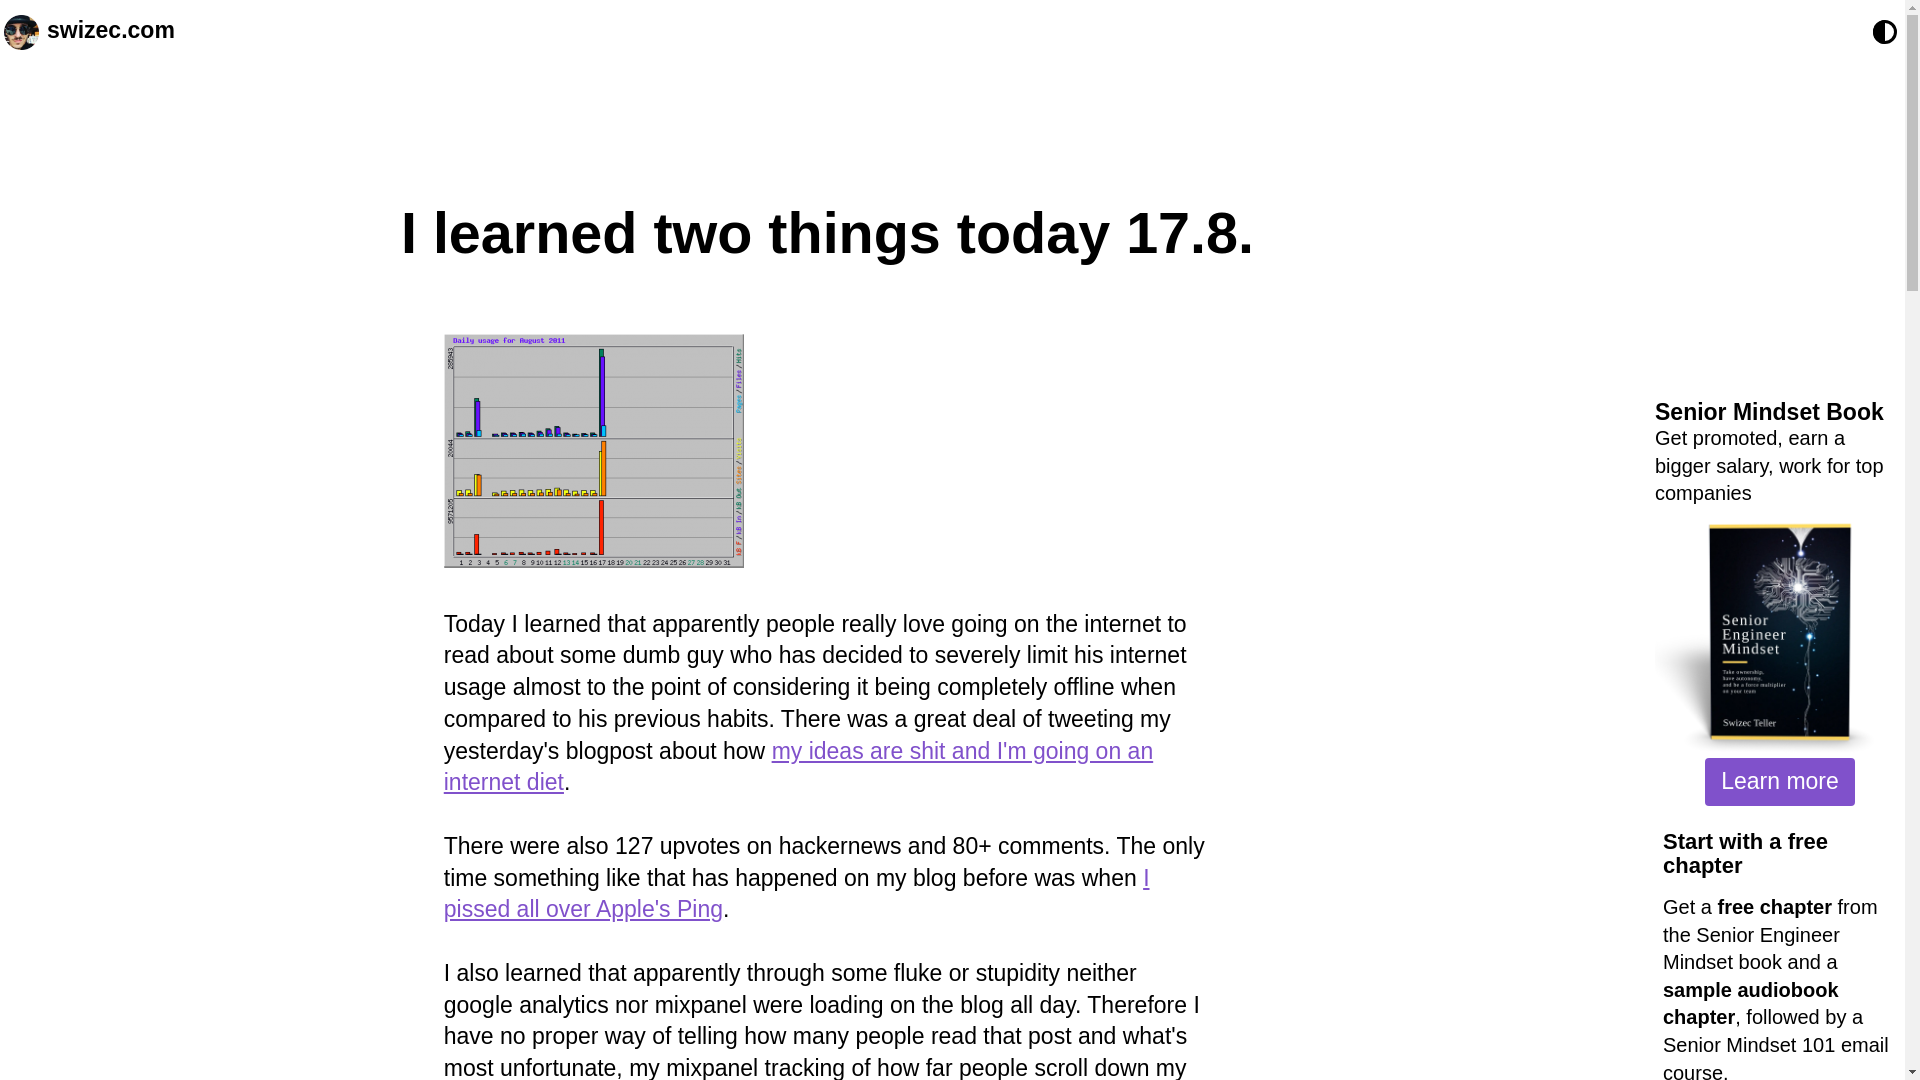 The image size is (1920, 1080). Describe the element at coordinates (594, 450) in the screenshot. I see `Daily stats` at that location.